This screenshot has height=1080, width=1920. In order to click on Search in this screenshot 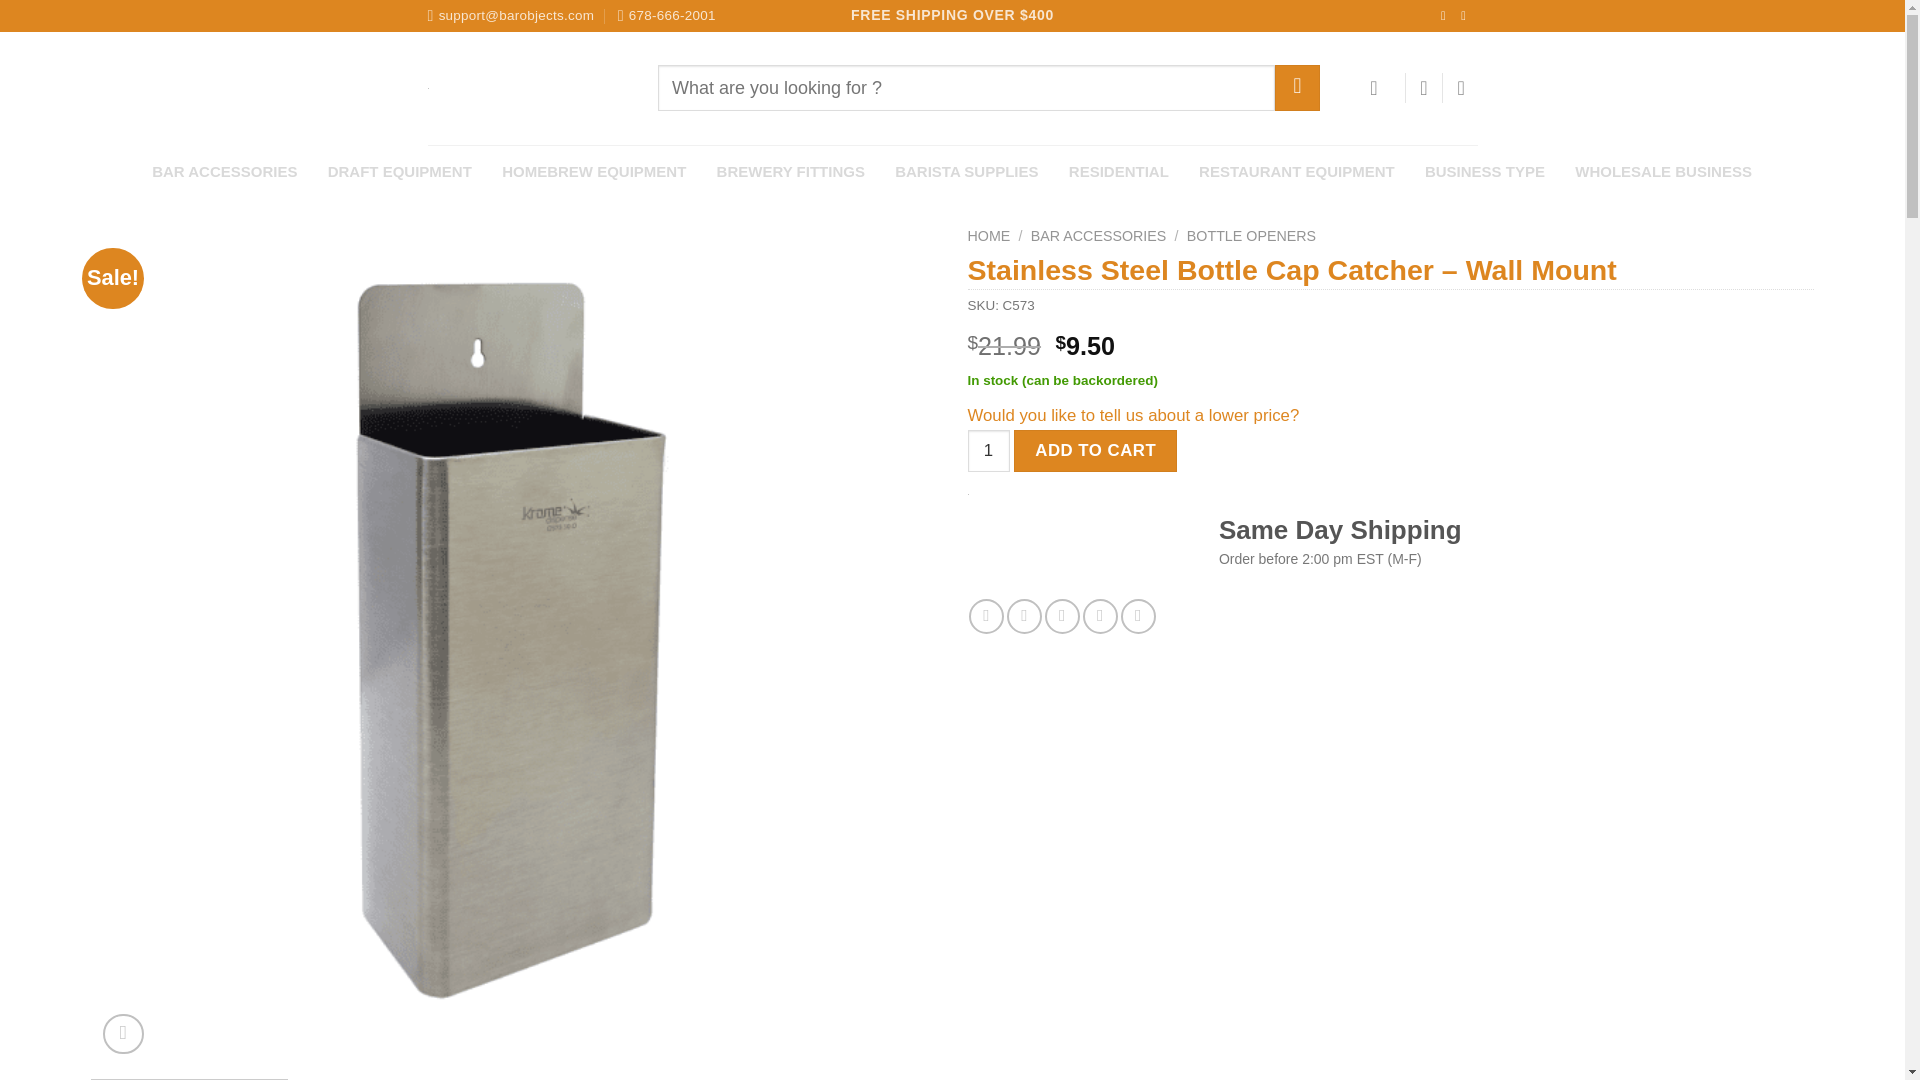, I will do `click(1297, 87)`.